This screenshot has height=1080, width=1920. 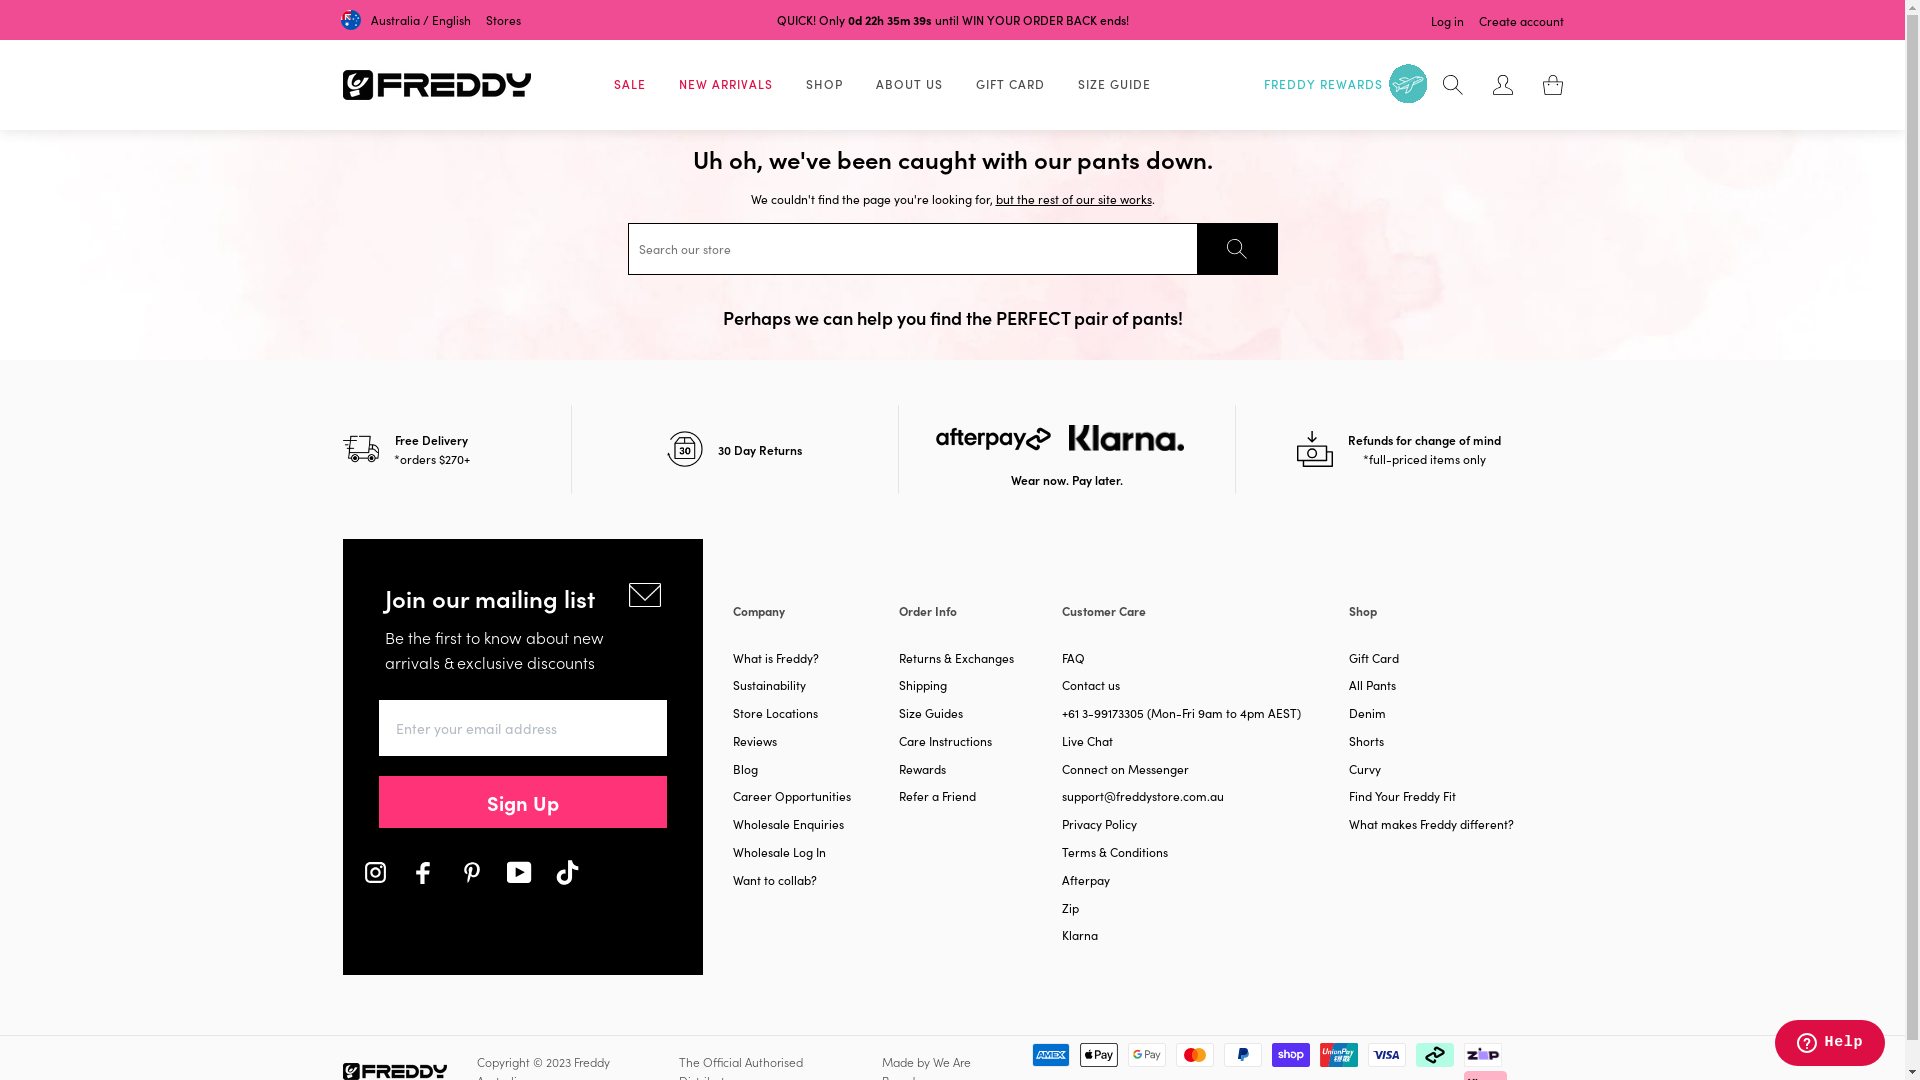 I want to click on NEW ARRIVALS, so click(x=725, y=85).